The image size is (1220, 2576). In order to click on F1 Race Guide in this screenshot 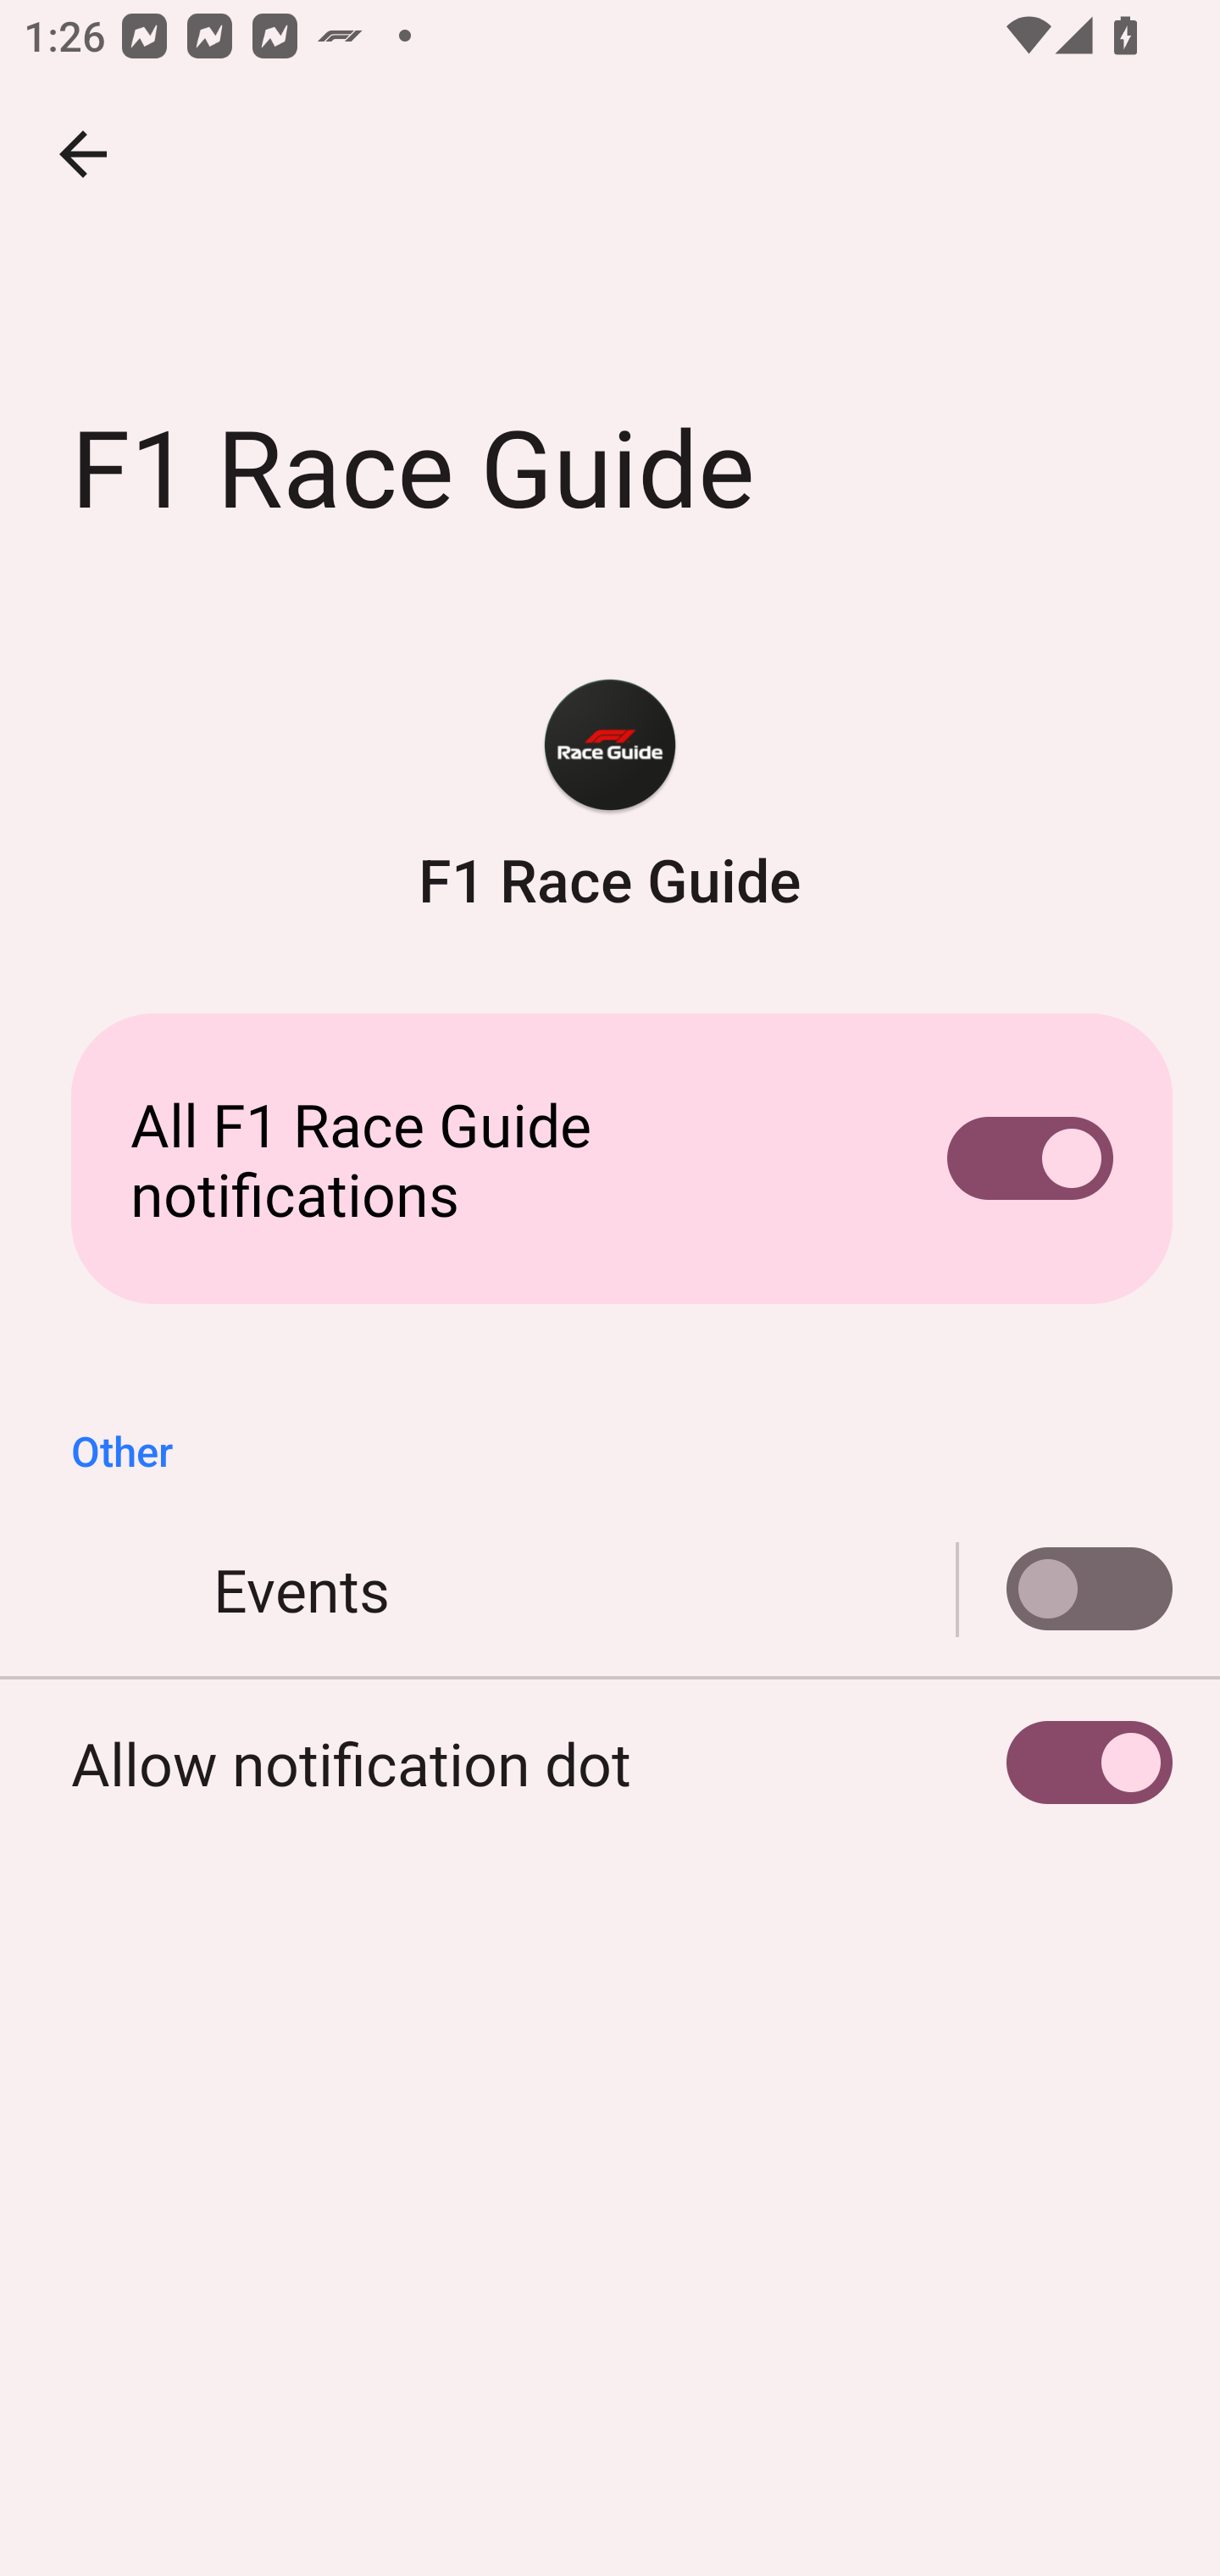, I will do `click(610, 797)`.